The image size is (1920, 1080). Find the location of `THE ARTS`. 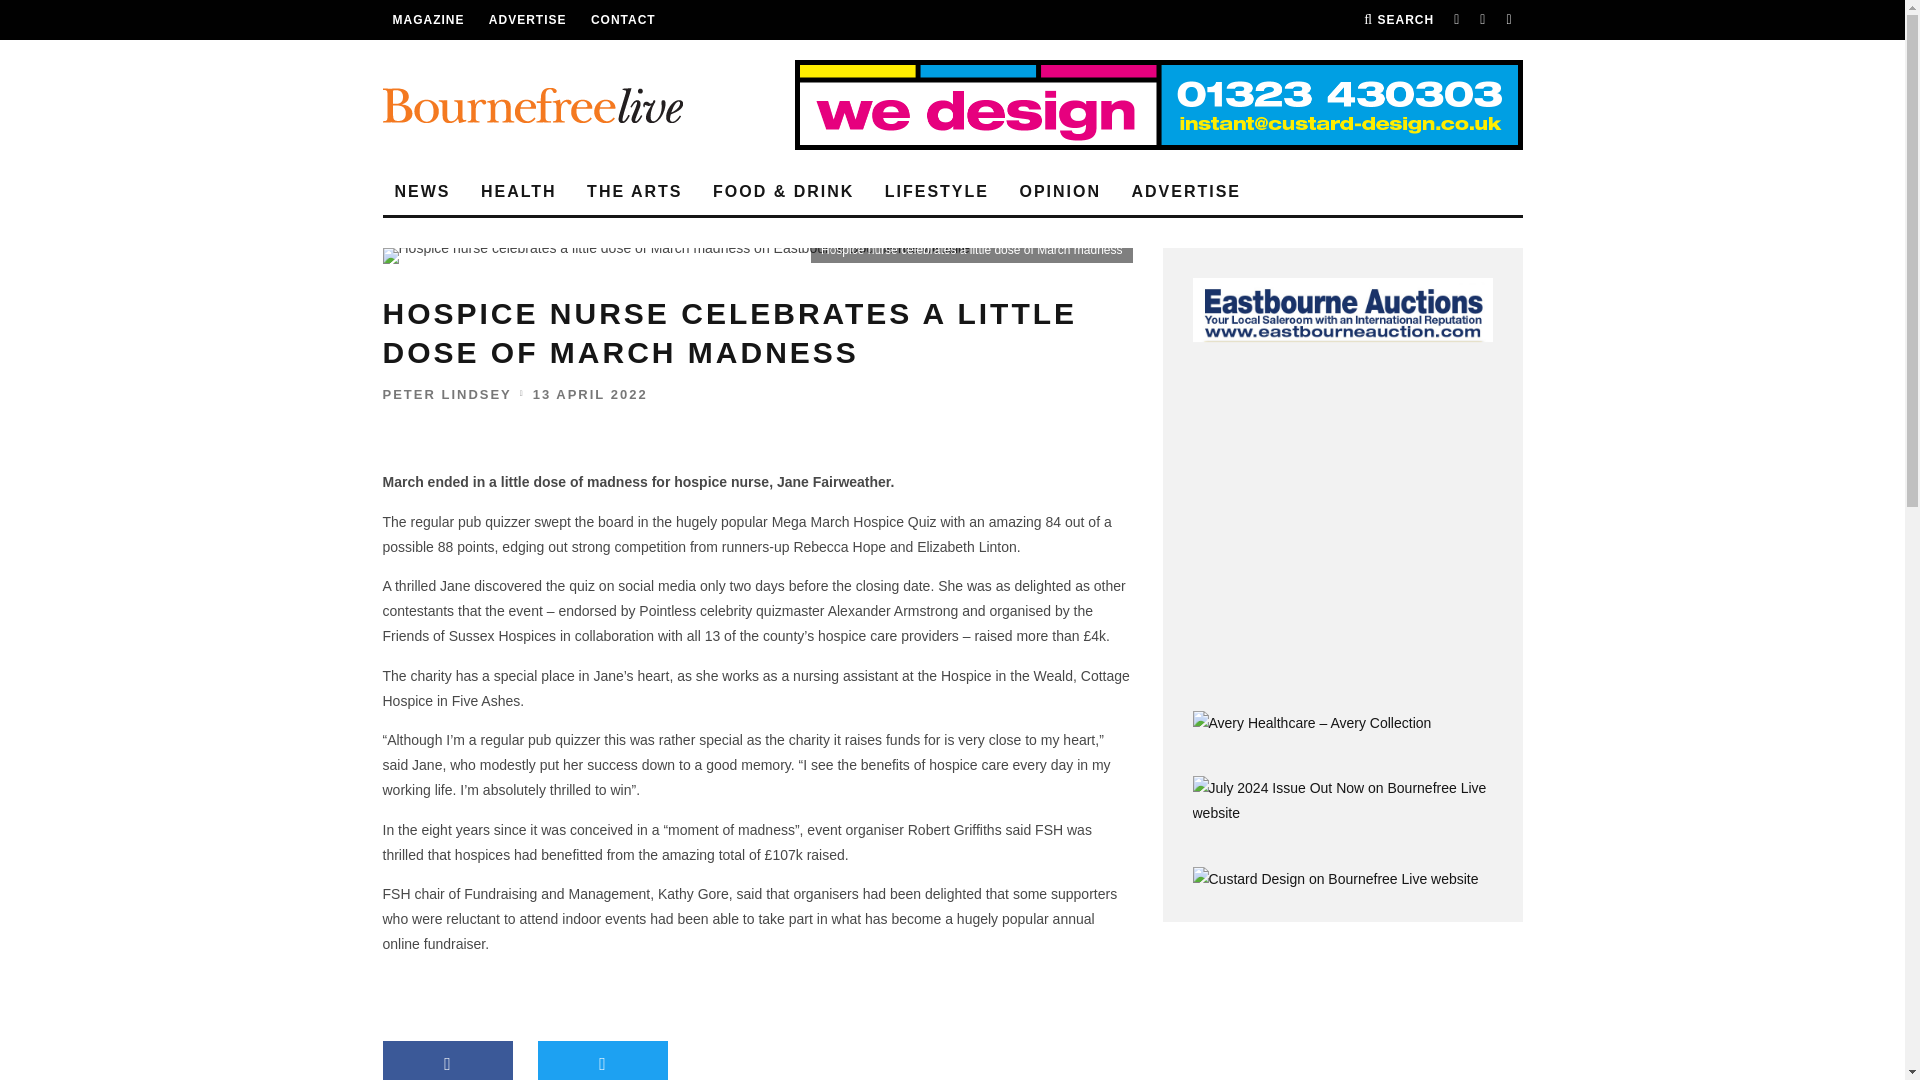

THE ARTS is located at coordinates (634, 192).